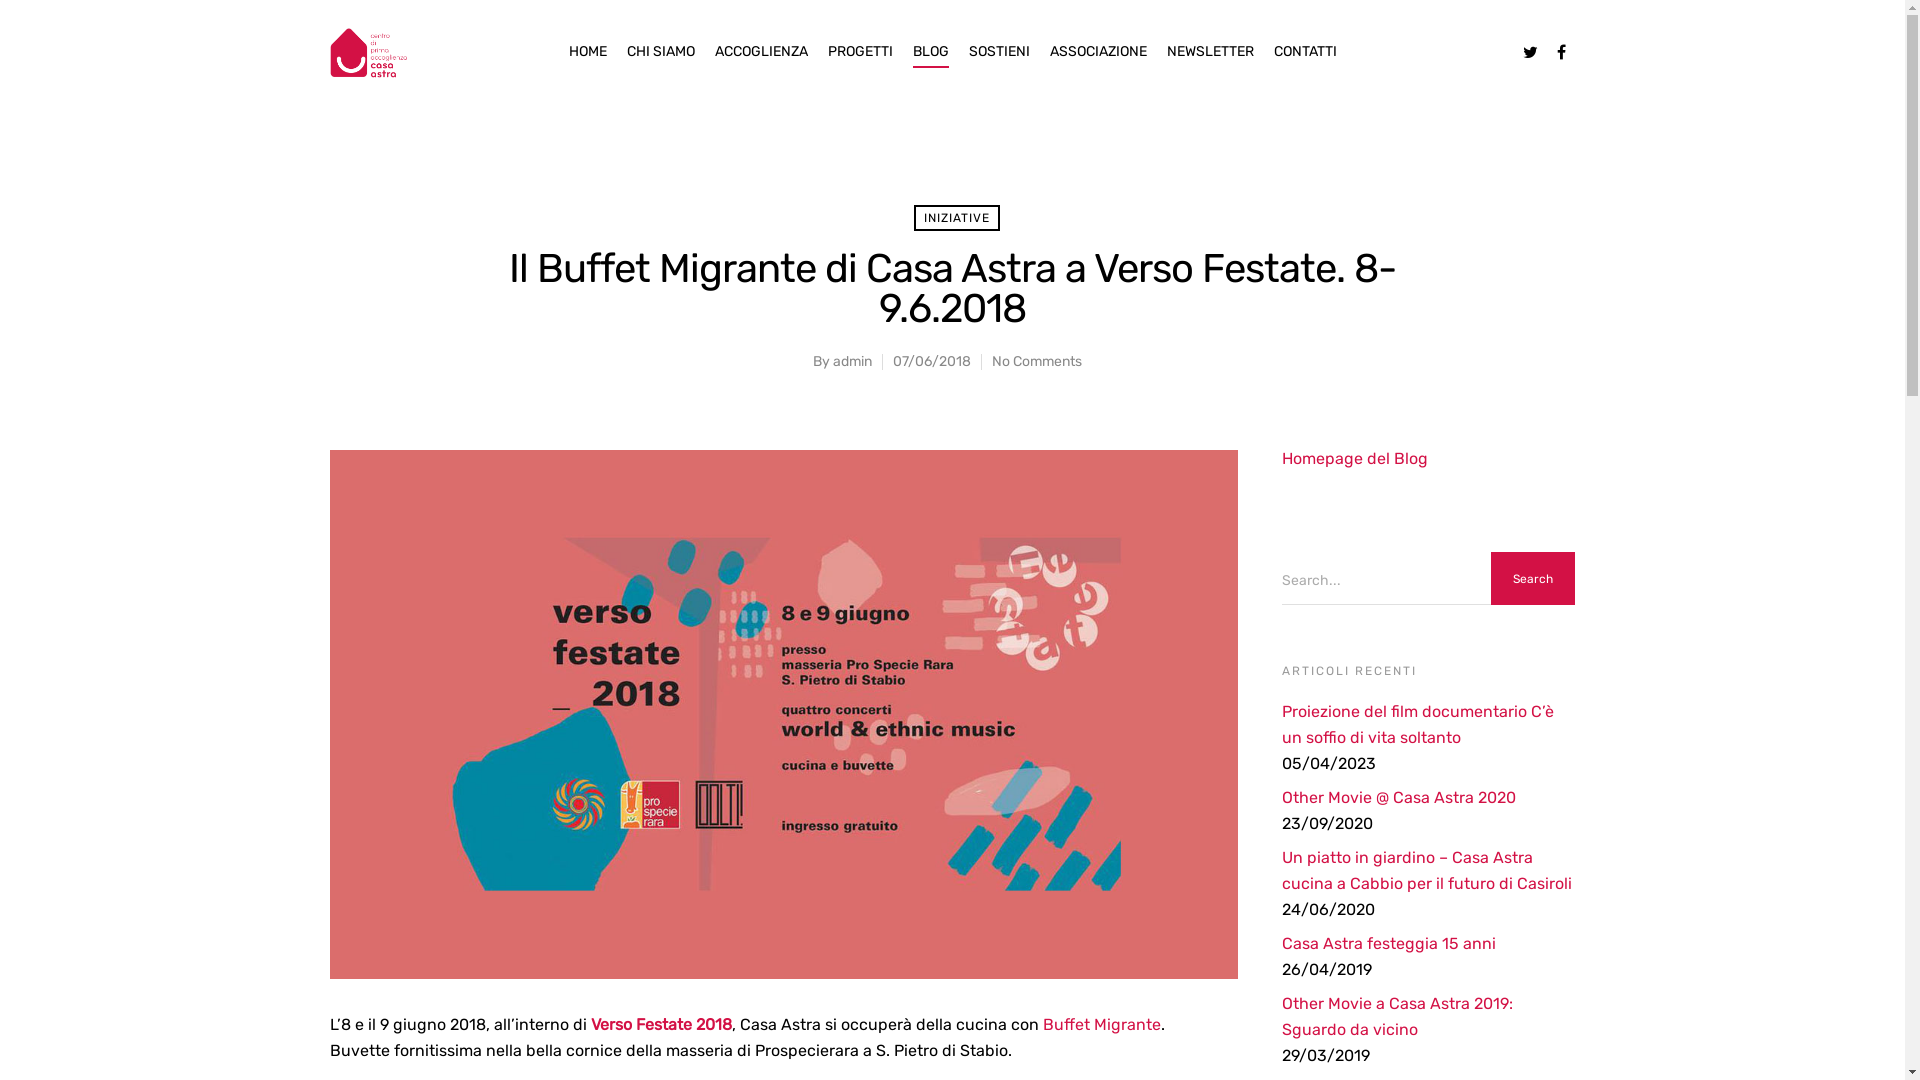 The height and width of the screenshot is (1080, 1920). What do you see at coordinates (660, 66) in the screenshot?
I see `CHI SIAMO` at bounding box center [660, 66].